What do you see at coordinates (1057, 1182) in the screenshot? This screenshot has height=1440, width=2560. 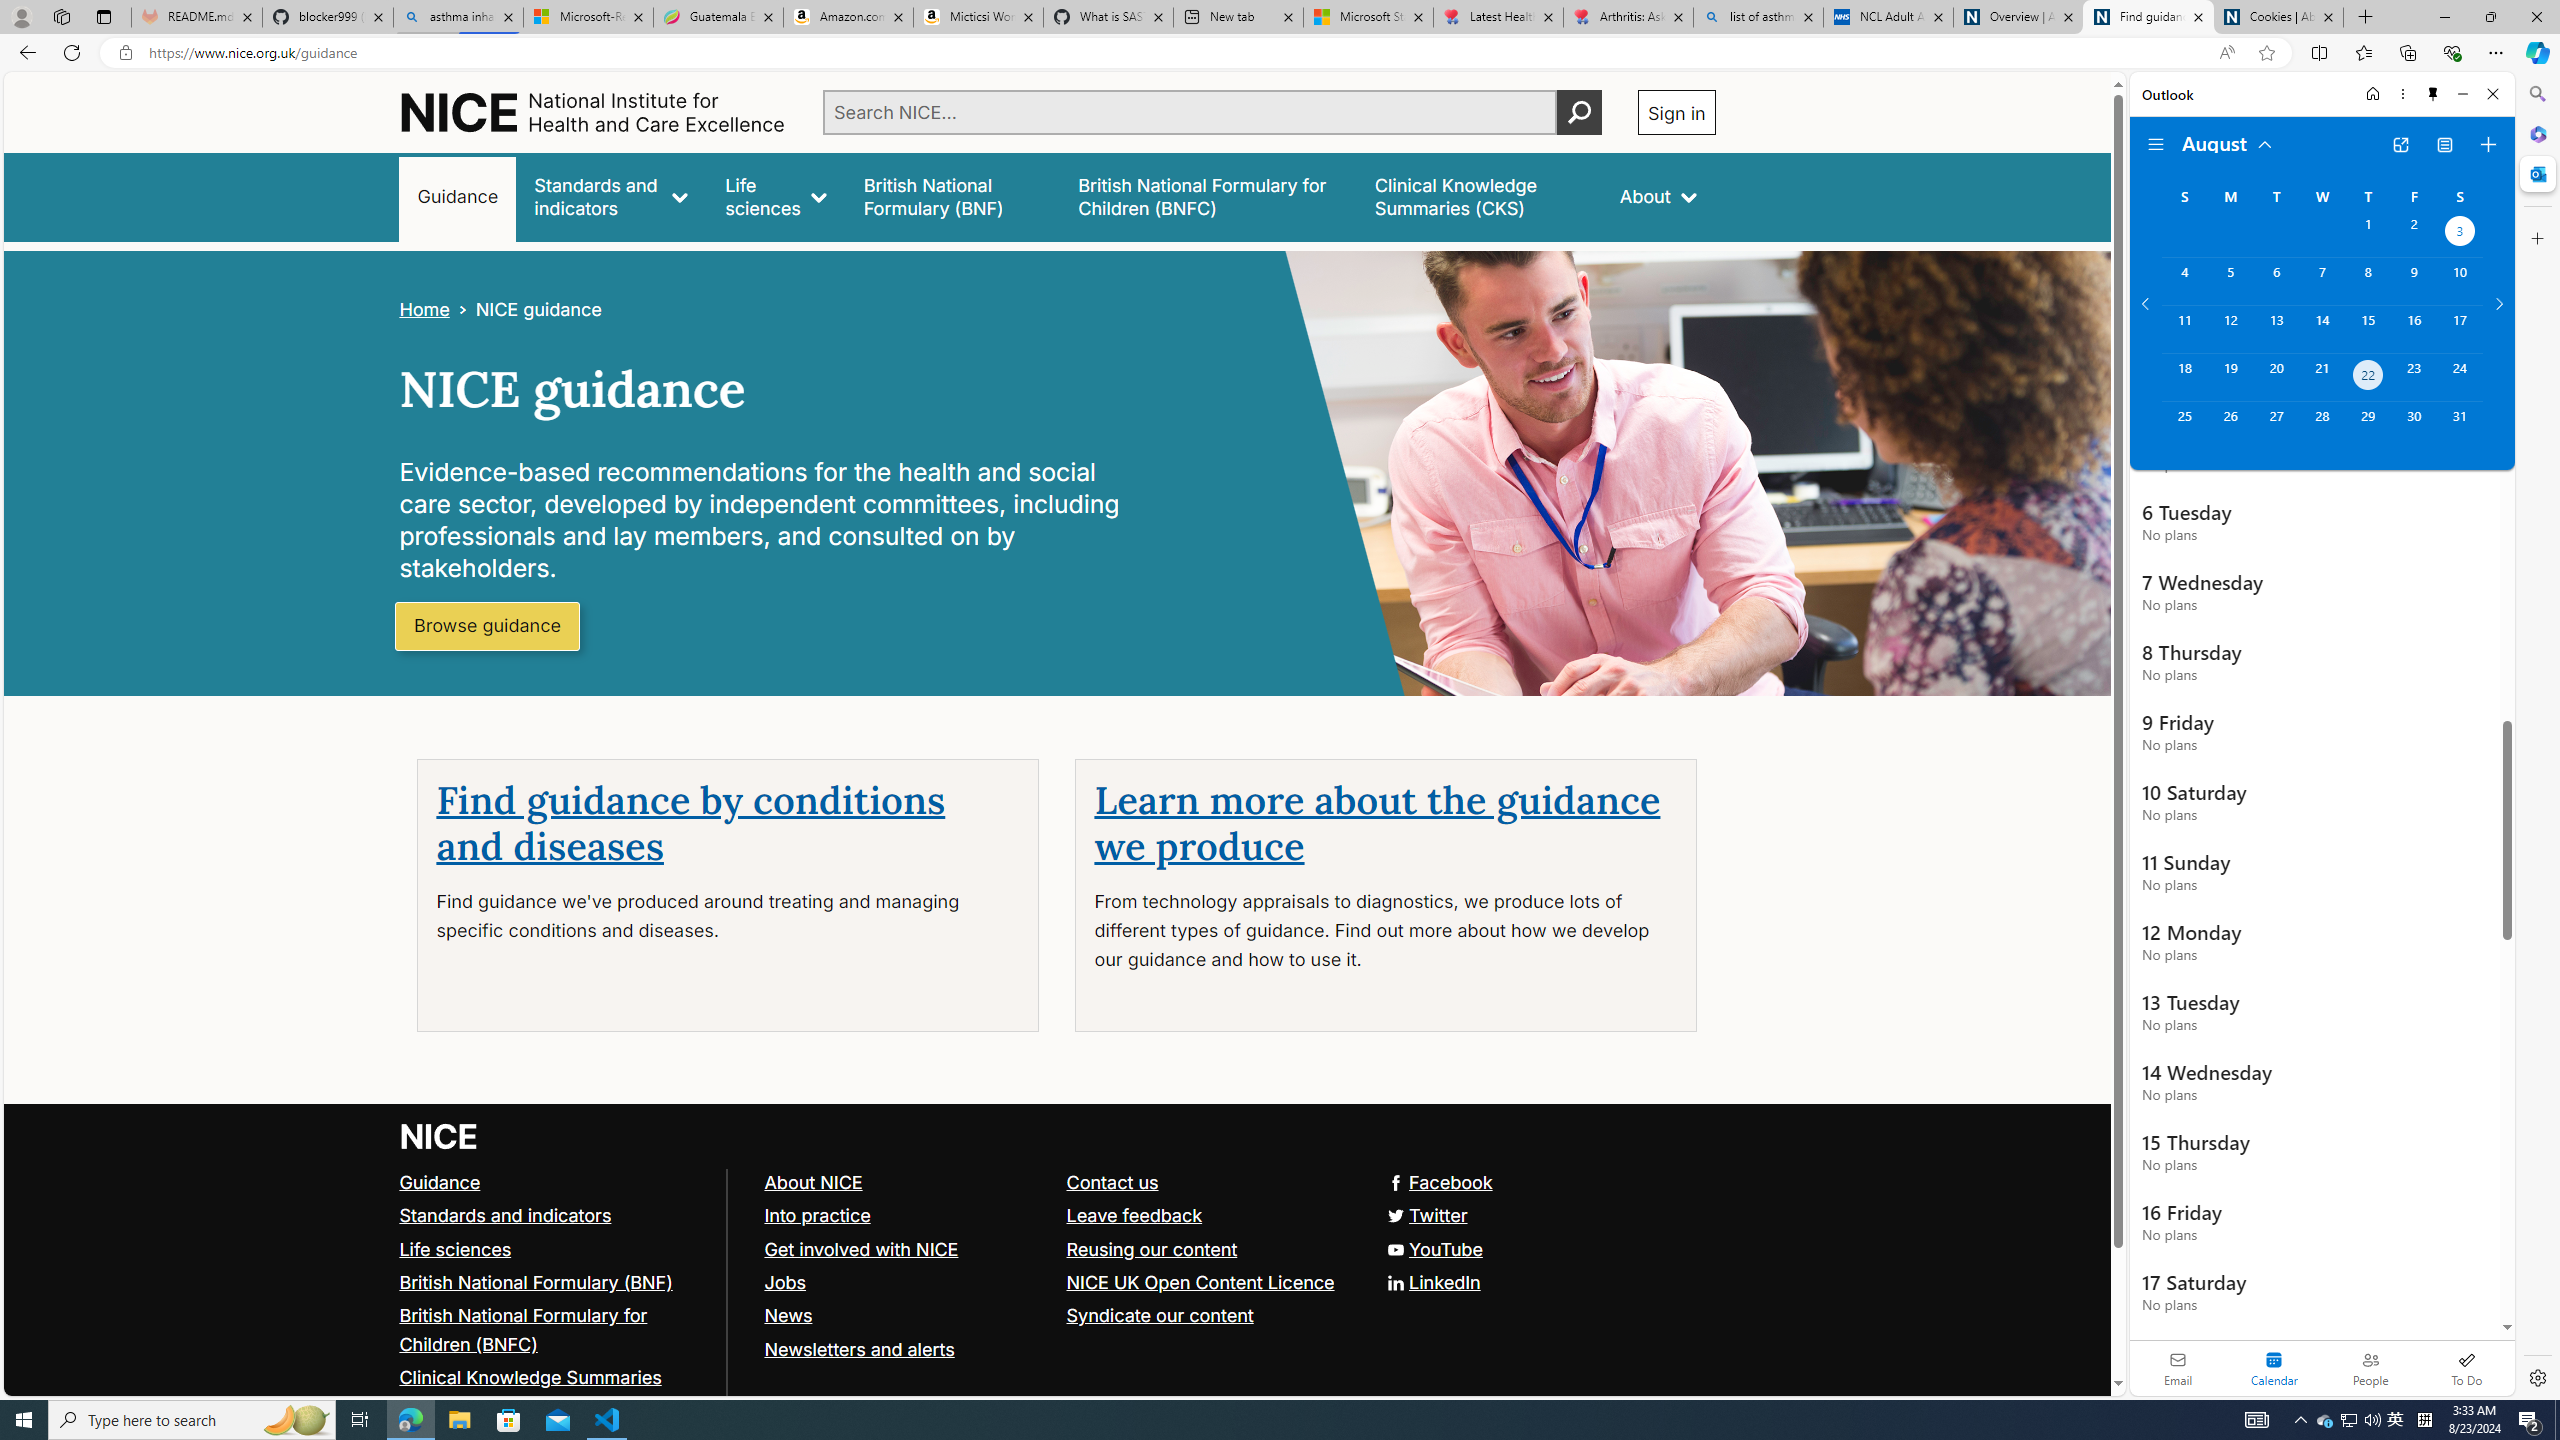 I see `Facebook` at bounding box center [1057, 1182].